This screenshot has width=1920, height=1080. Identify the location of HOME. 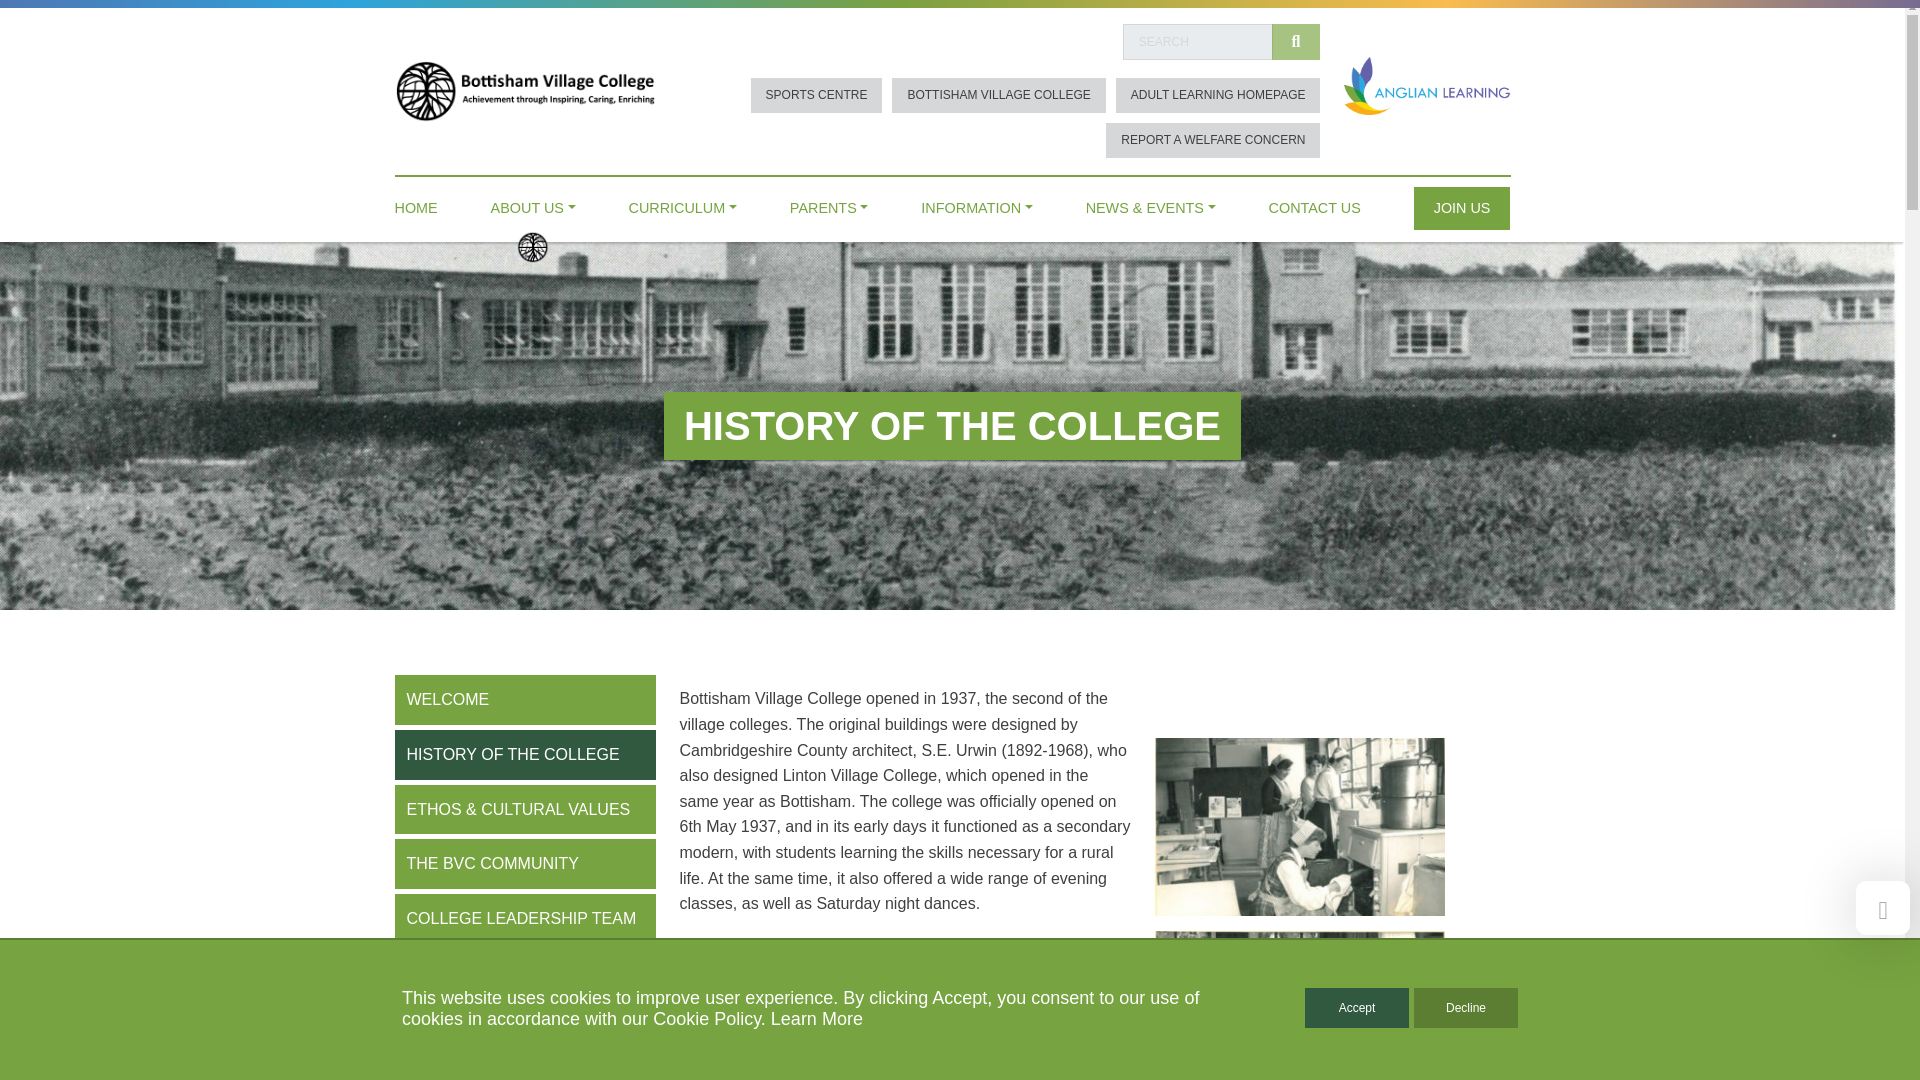
(415, 203).